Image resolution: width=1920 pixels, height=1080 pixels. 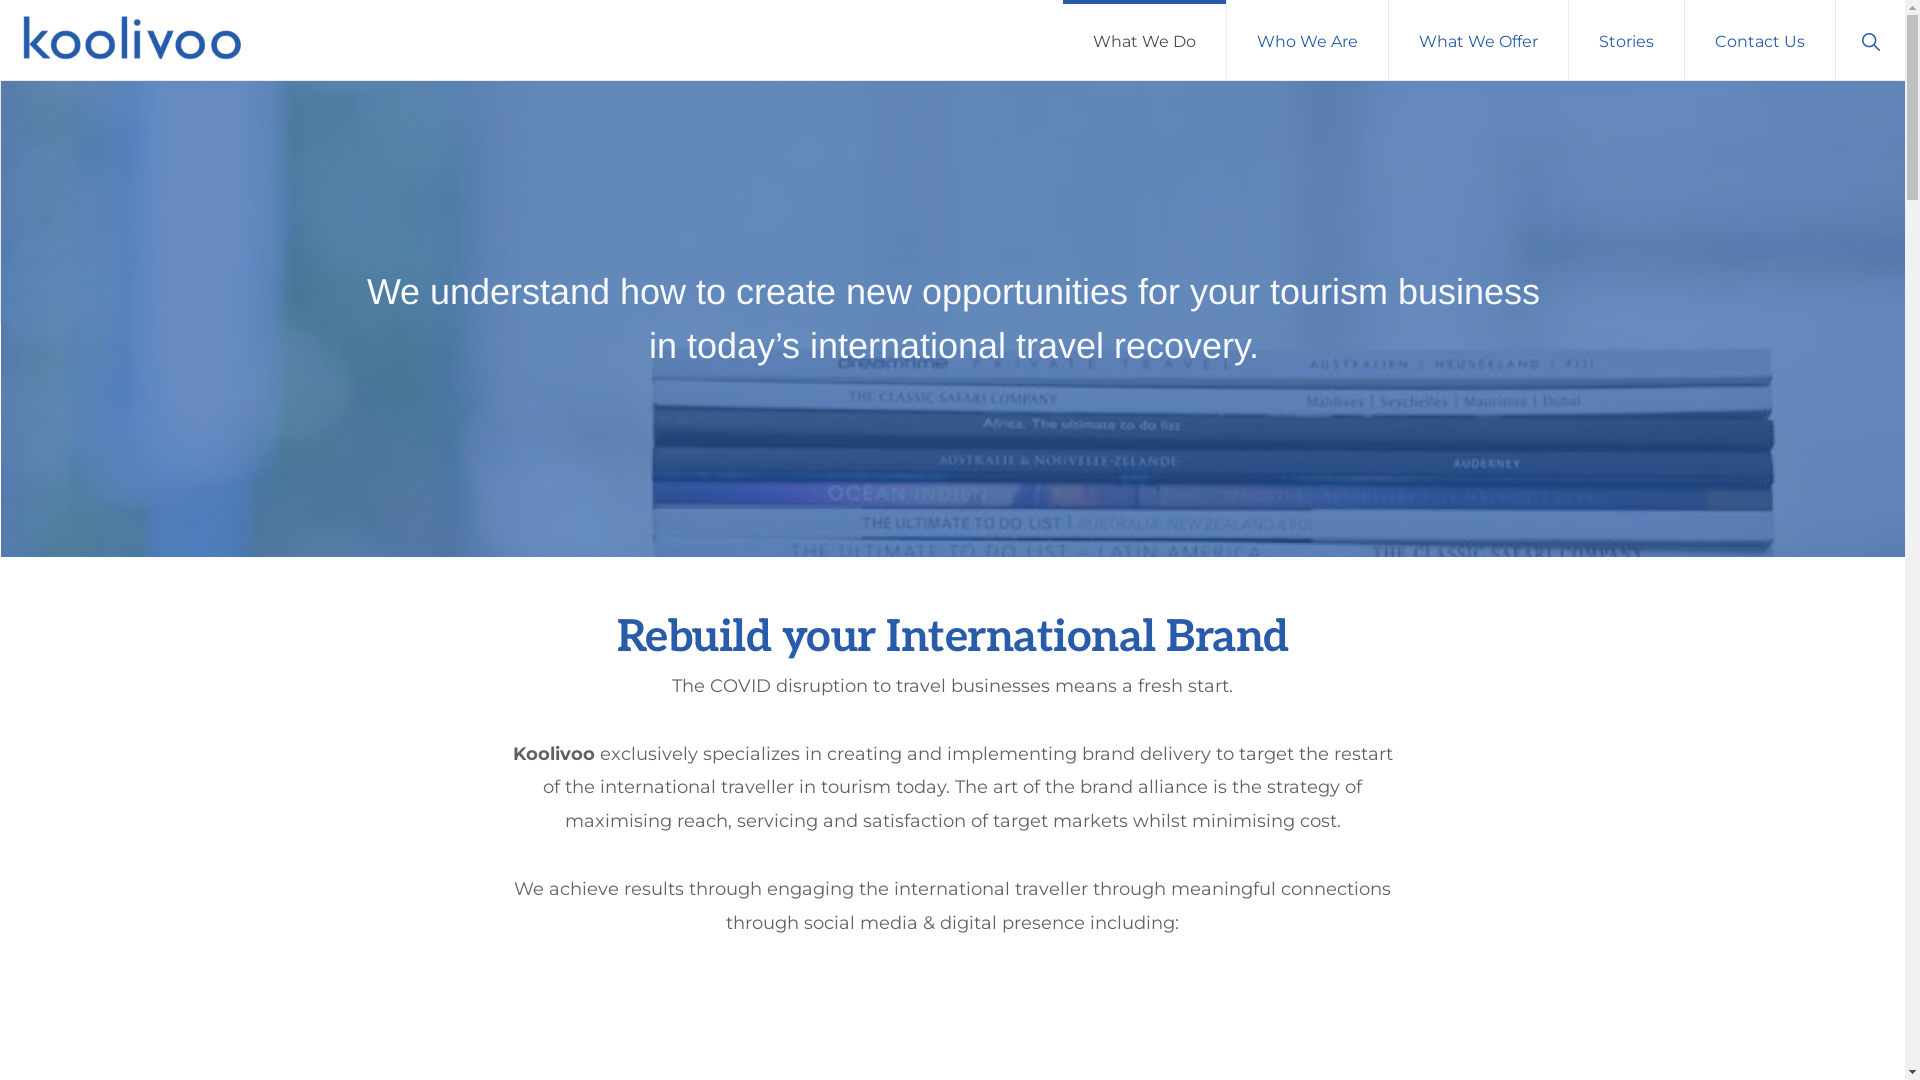 What do you see at coordinates (1144, 40) in the screenshot?
I see `What We Do` at bounding box center [1144, 40].